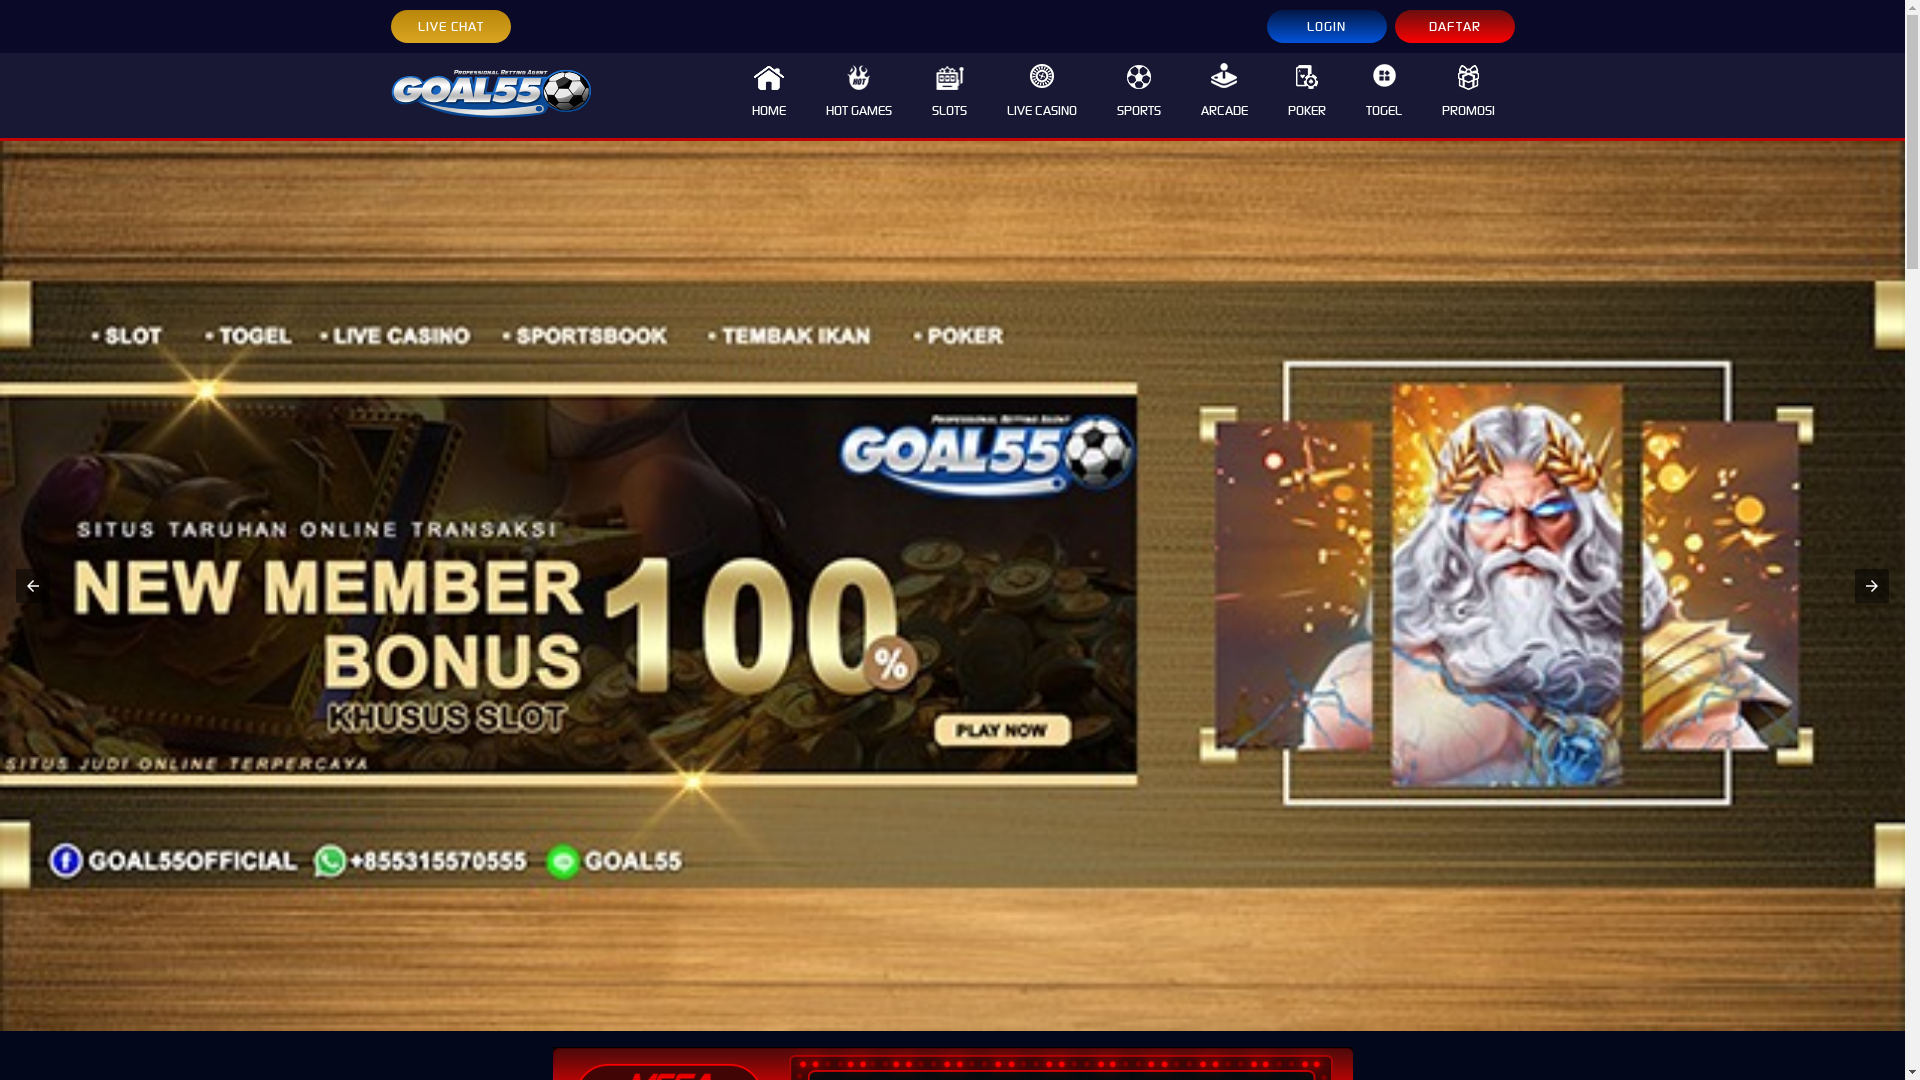 The image size is (1920, 1080). I want to click on LOGIN, so click(1326, 26).